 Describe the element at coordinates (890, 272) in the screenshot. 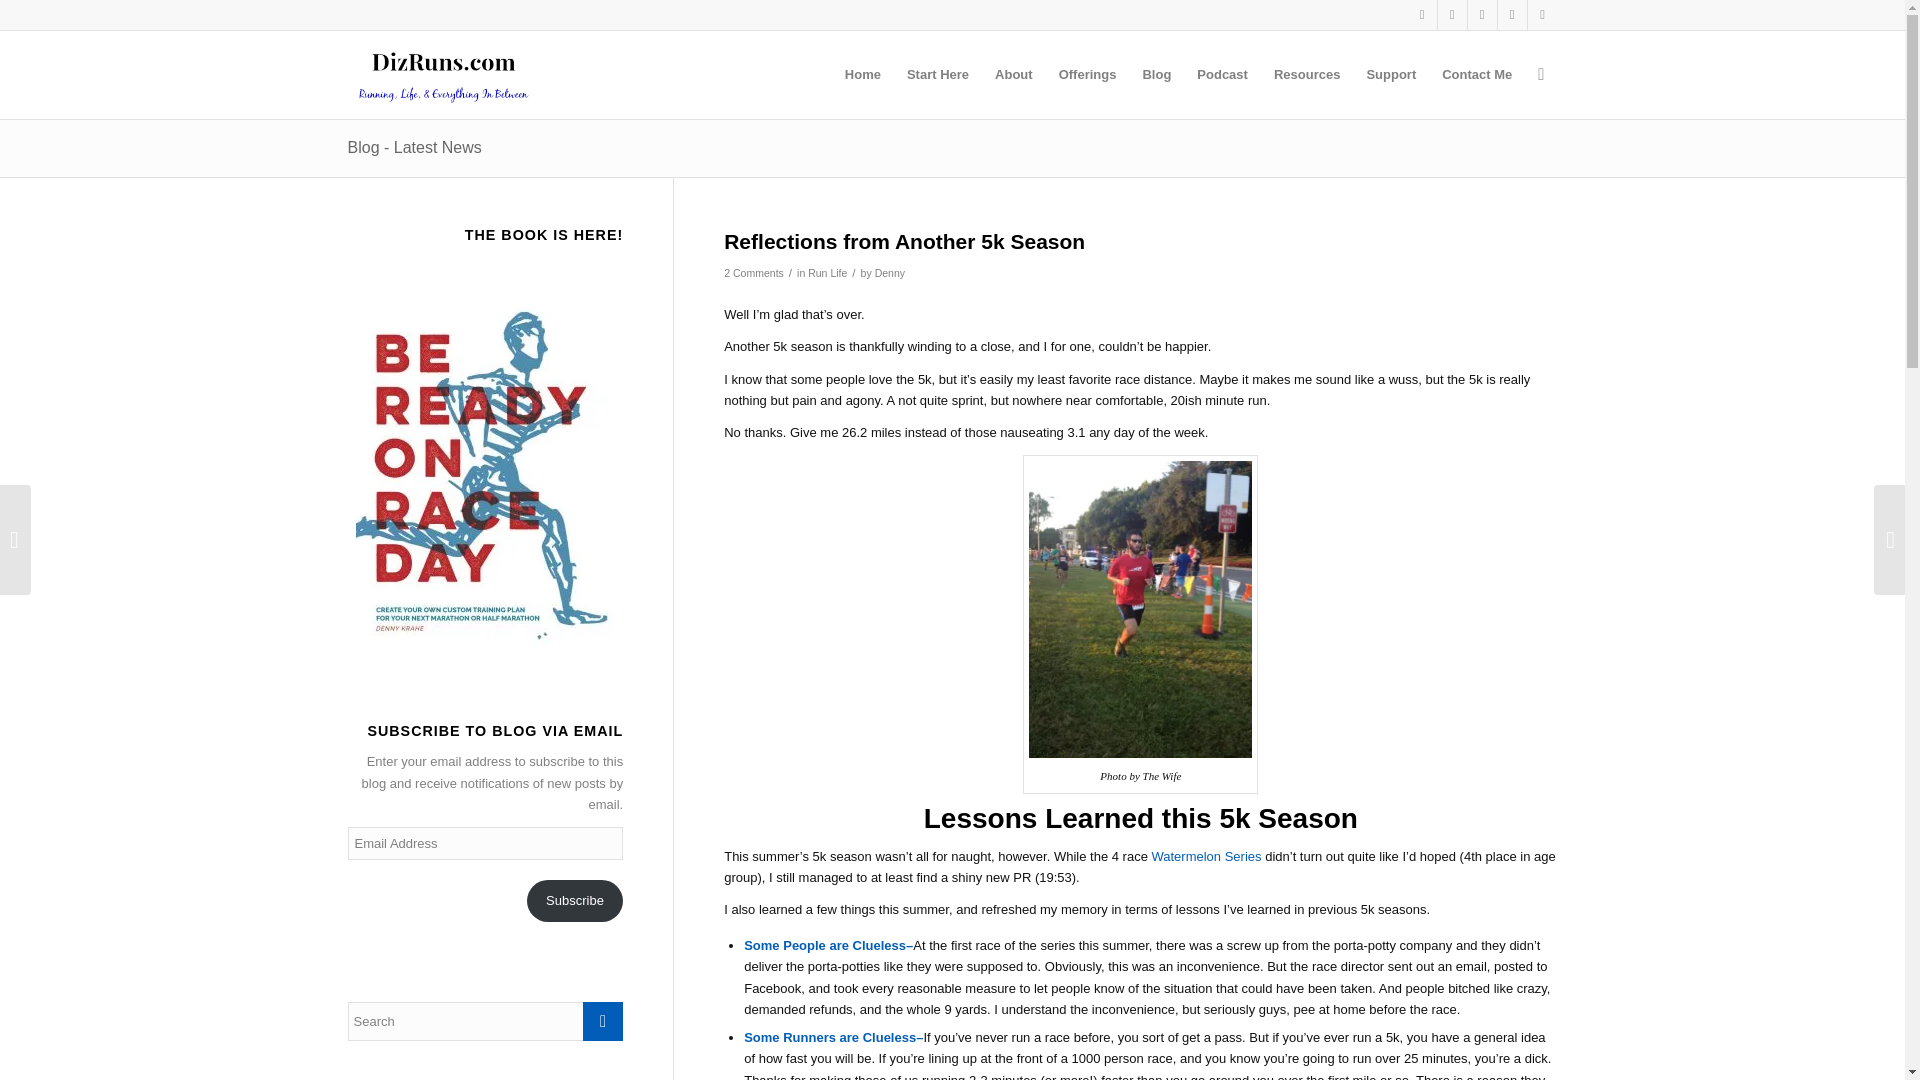

I see `Posts by Denny` at that location.